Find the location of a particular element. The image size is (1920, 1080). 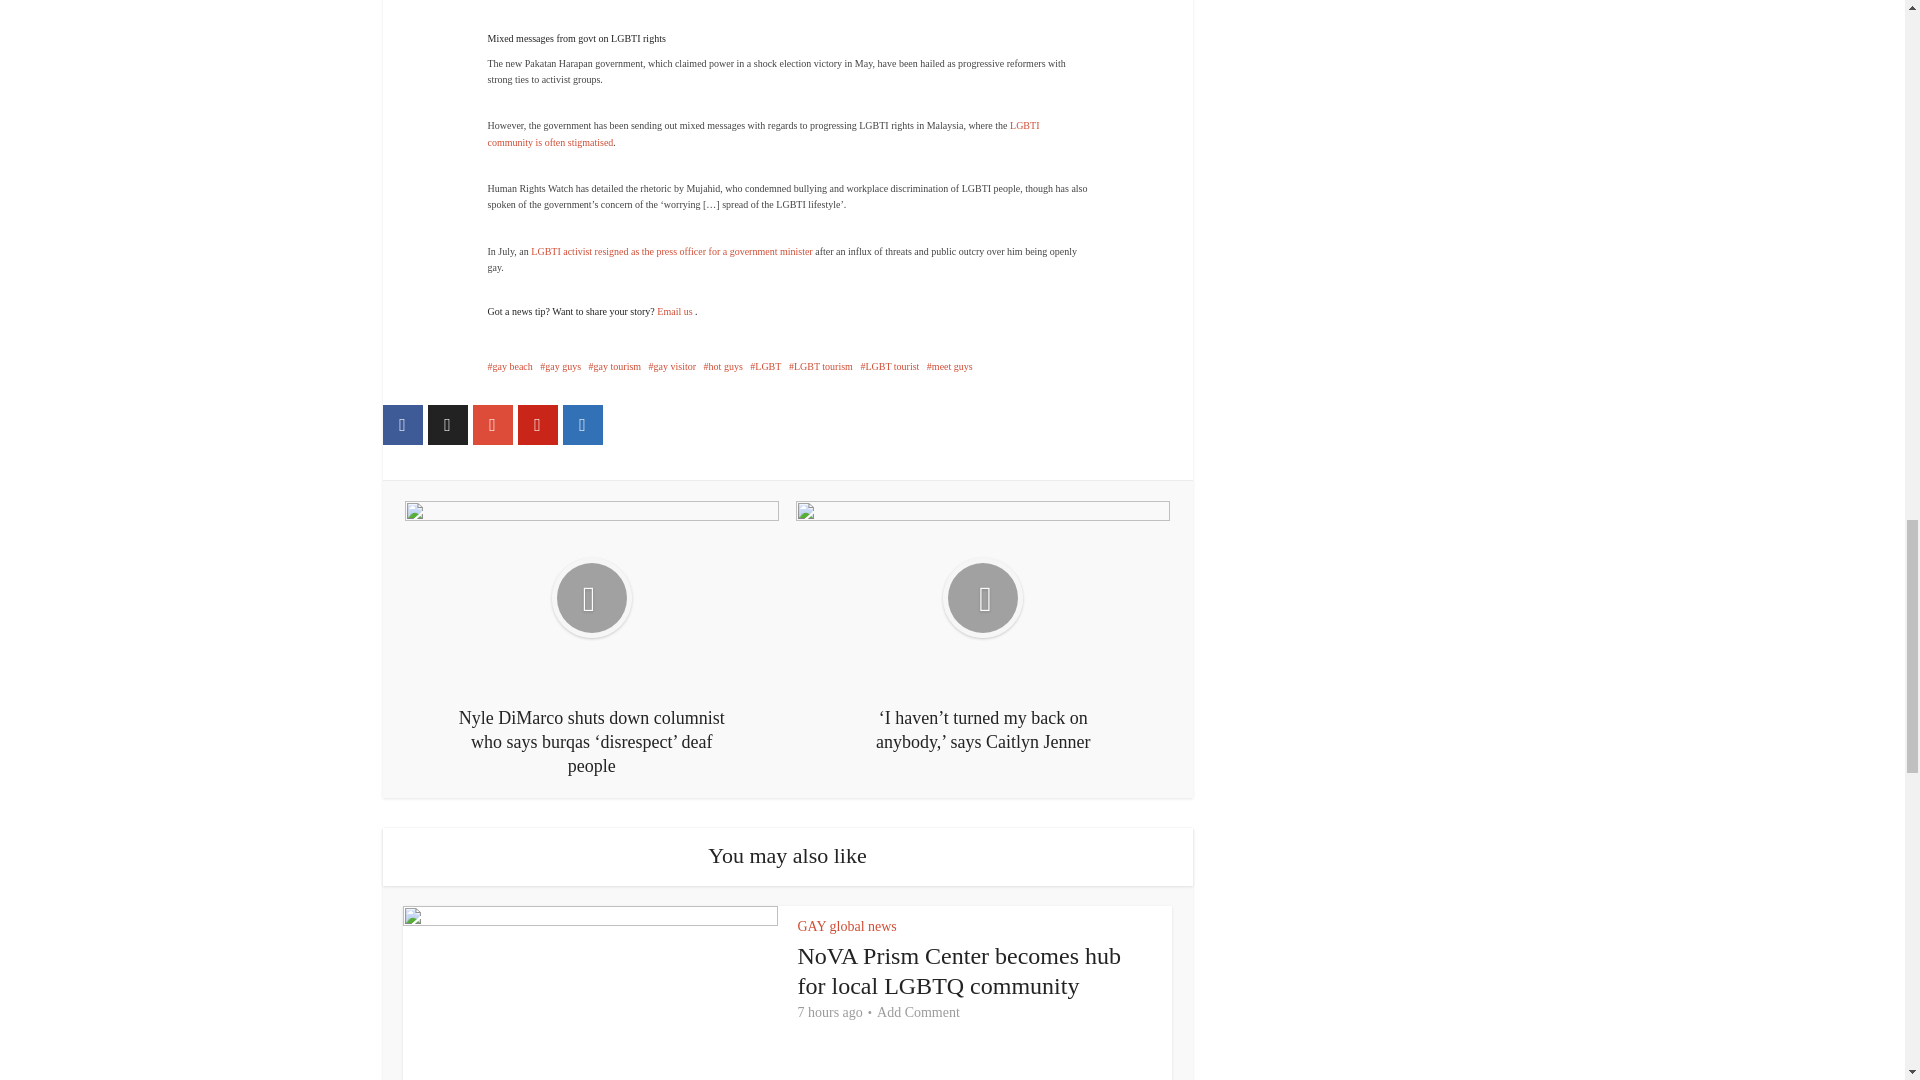

gay guys is located at coordinates (560, 366).